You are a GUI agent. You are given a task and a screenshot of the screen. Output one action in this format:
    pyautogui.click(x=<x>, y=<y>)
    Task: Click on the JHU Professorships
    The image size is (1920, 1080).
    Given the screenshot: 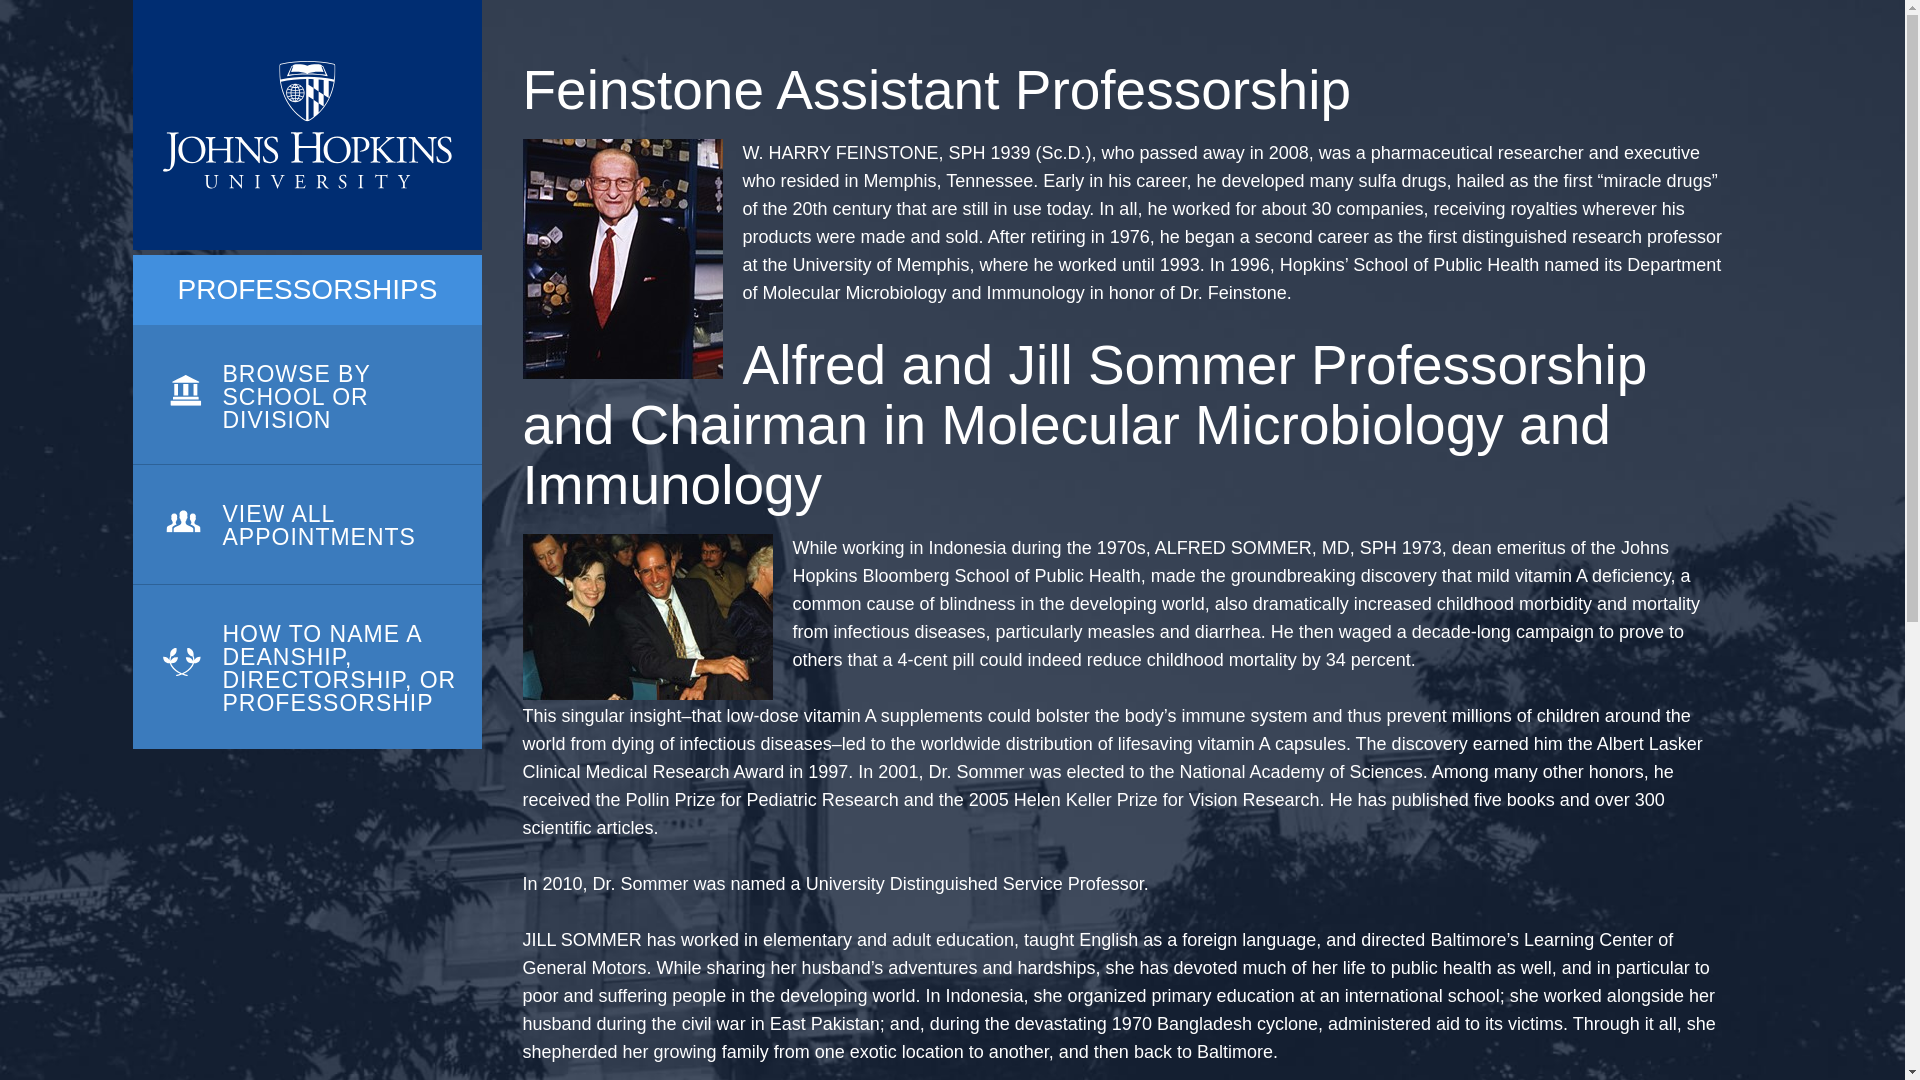 What is the action you would take?
    pyautogui.click(x=306, y=125)
    